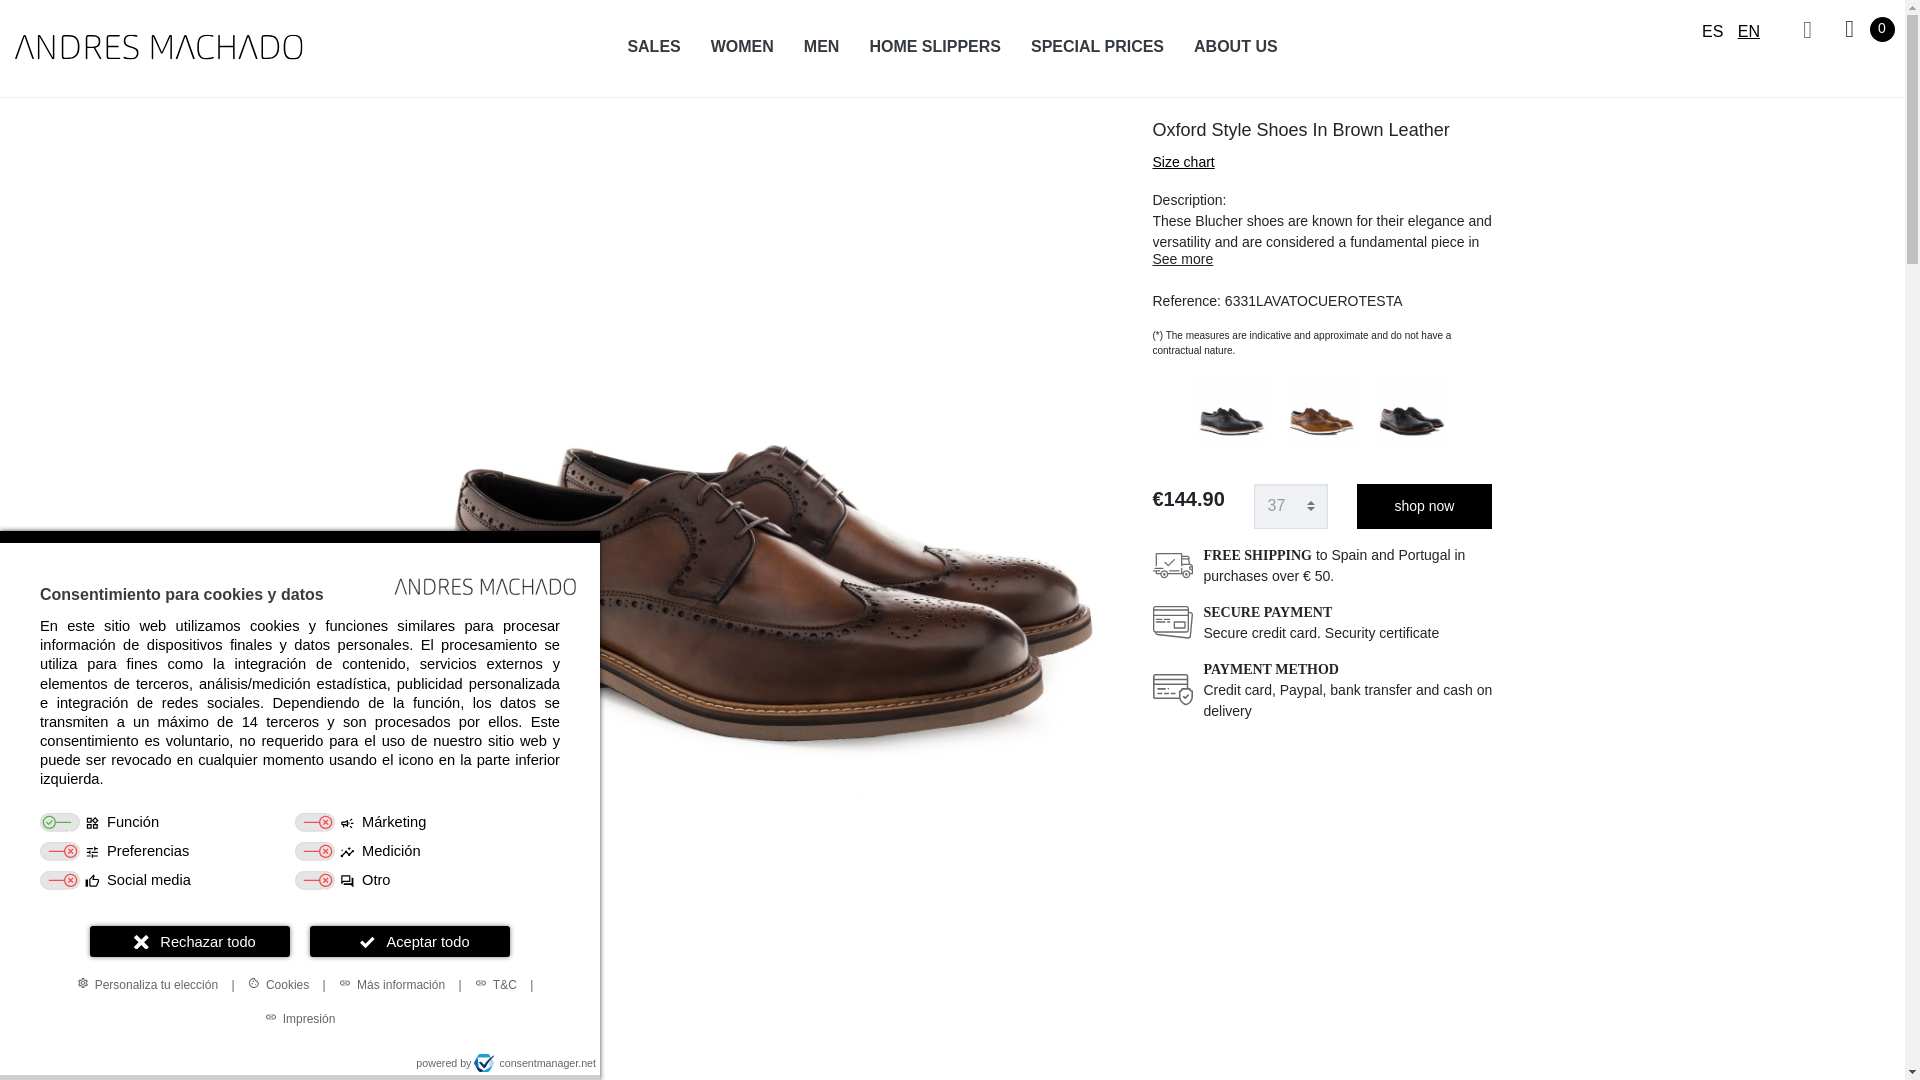 The image size is (1920, 1080). I want to click on WOMEN, so click(742, 46).